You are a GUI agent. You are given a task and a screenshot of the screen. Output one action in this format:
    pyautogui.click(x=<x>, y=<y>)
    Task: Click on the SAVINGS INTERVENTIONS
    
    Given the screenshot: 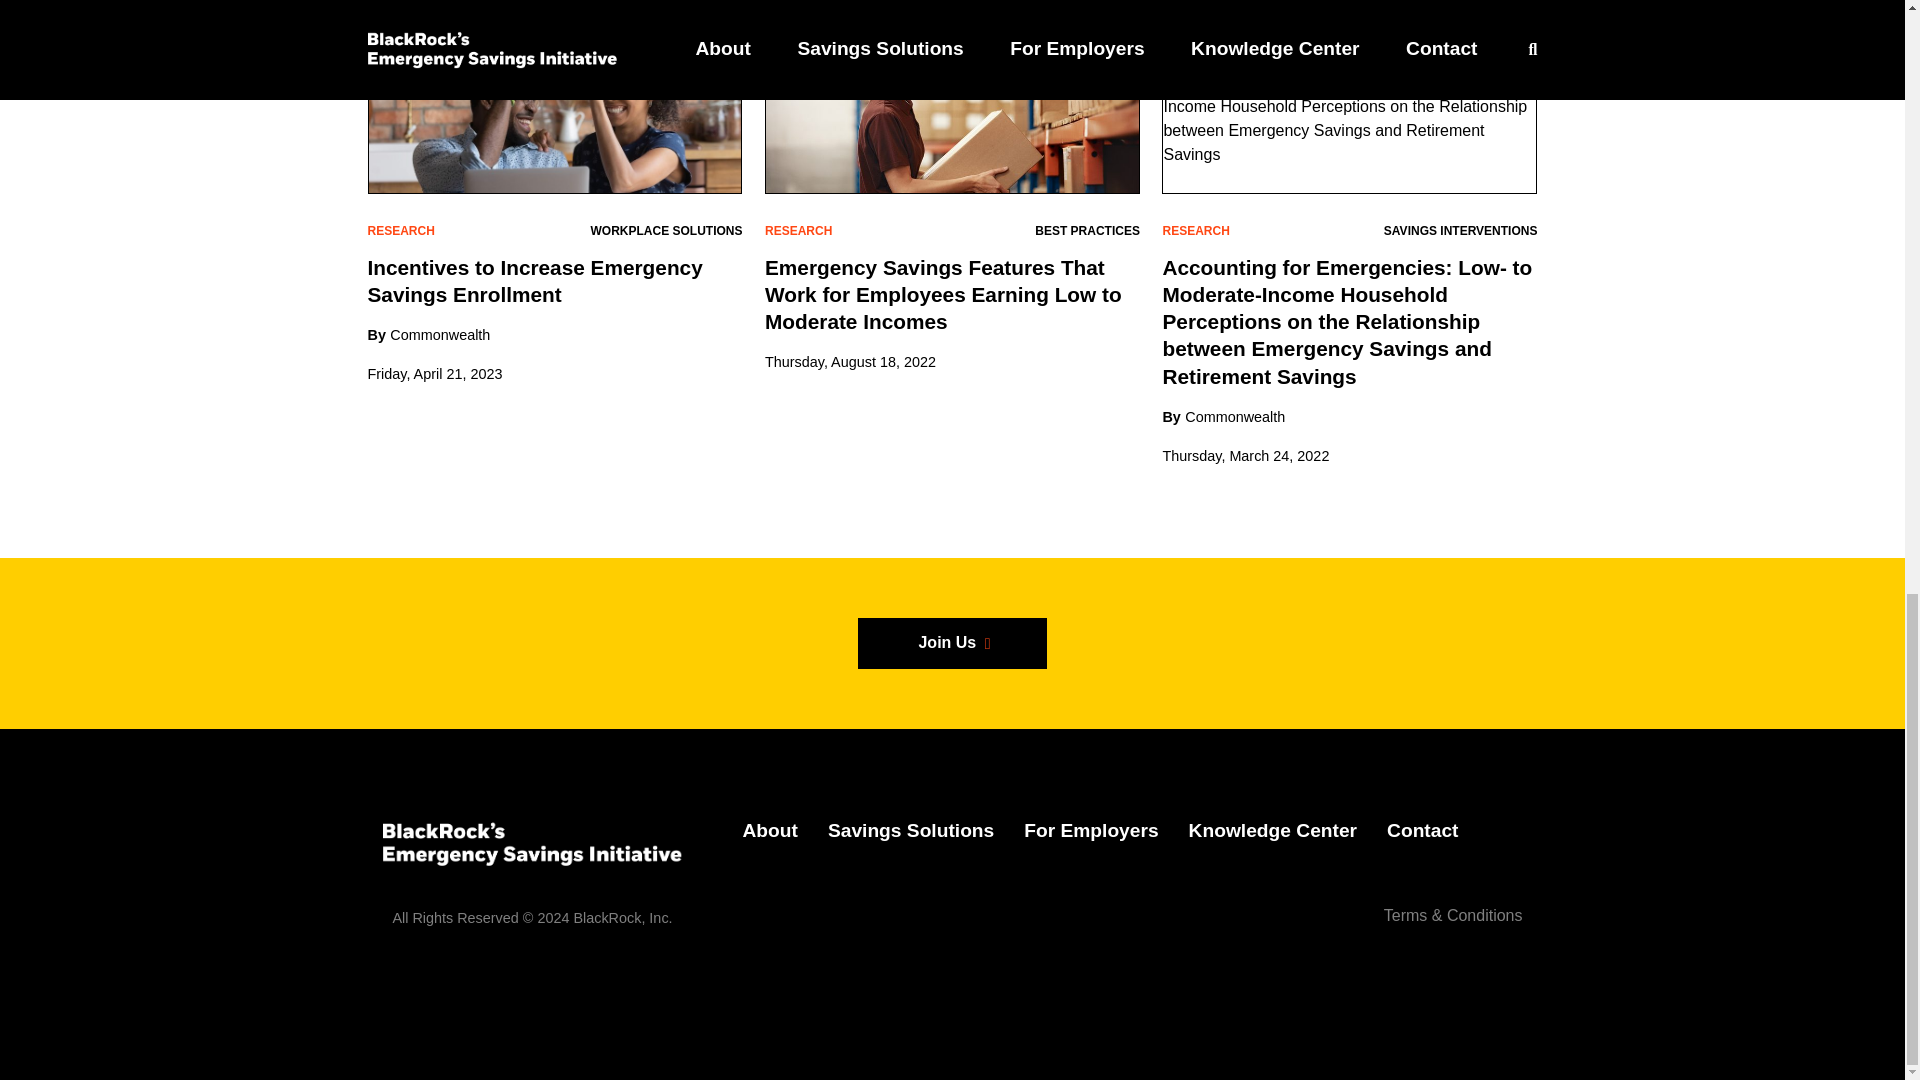 What is the action you would take?
    pyautogui.click(x=1460, y=230)
    